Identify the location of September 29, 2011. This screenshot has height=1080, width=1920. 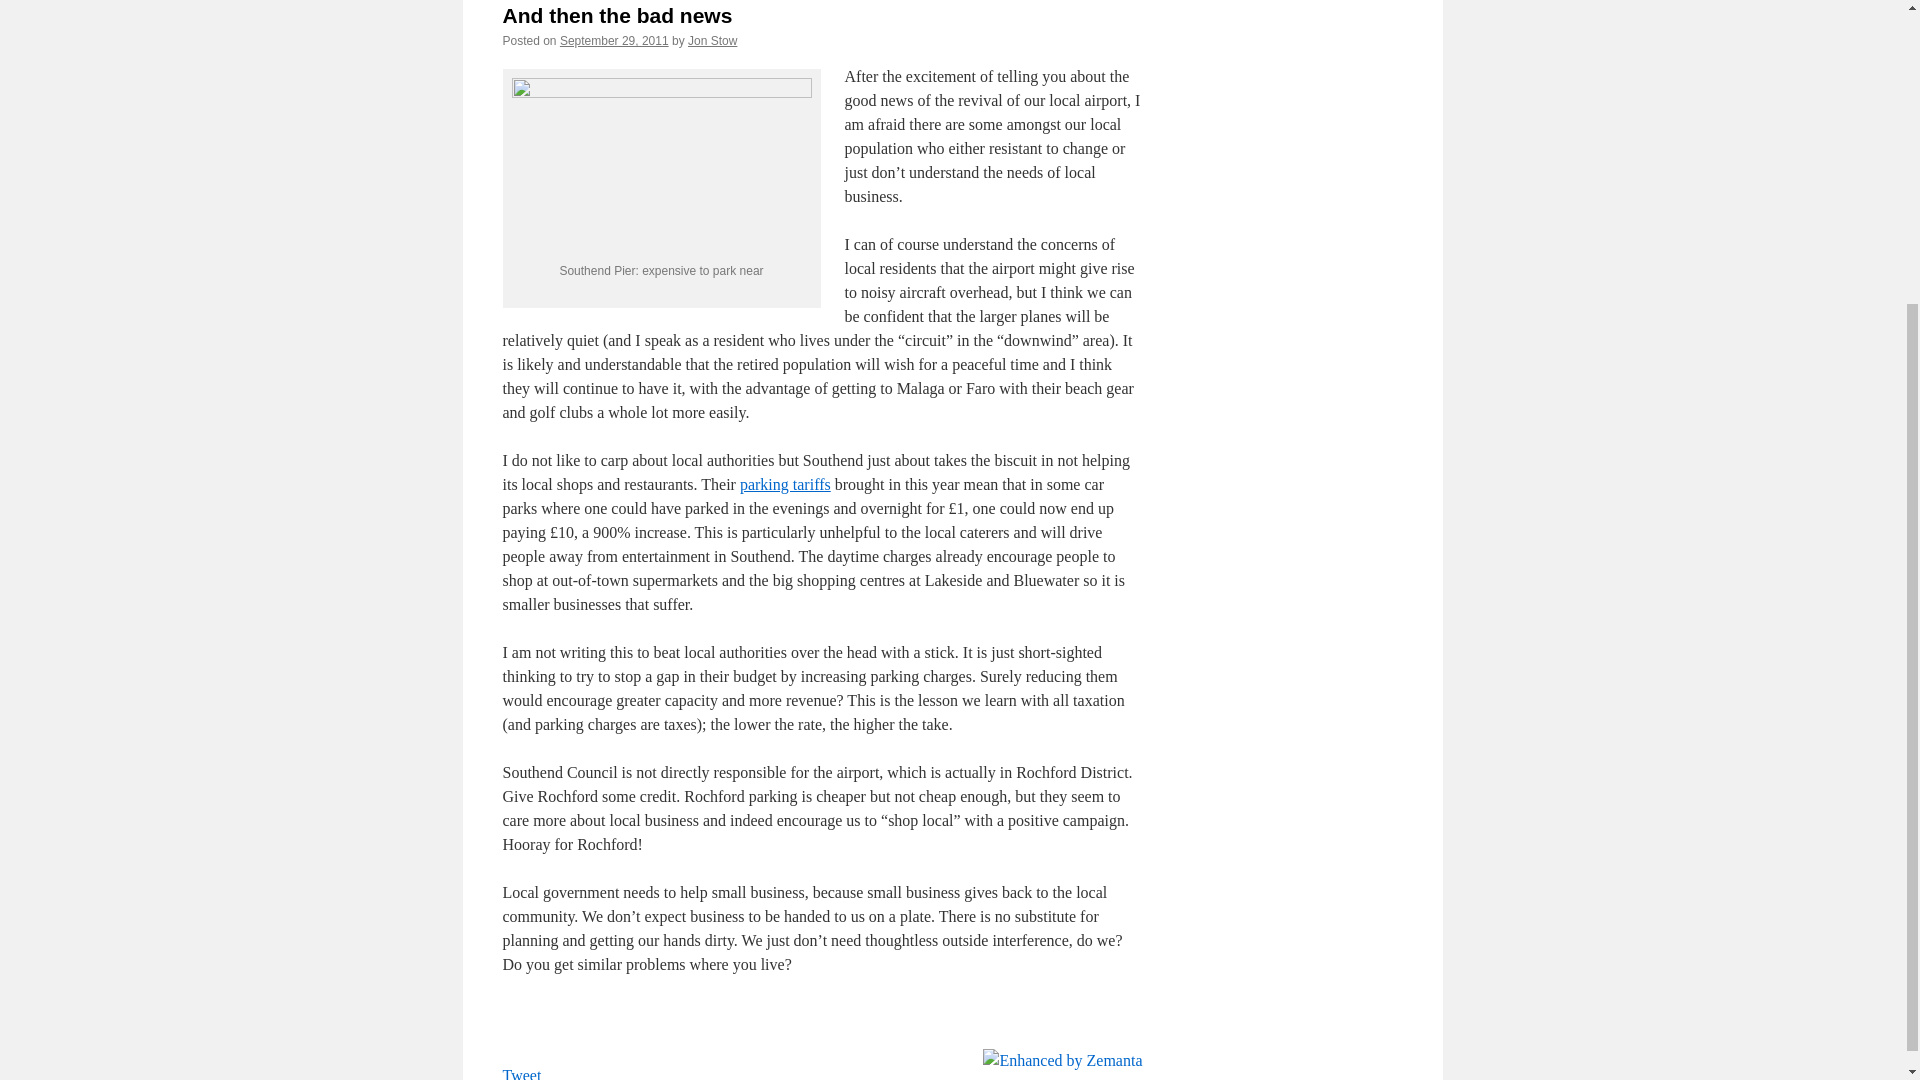
(614, 40).